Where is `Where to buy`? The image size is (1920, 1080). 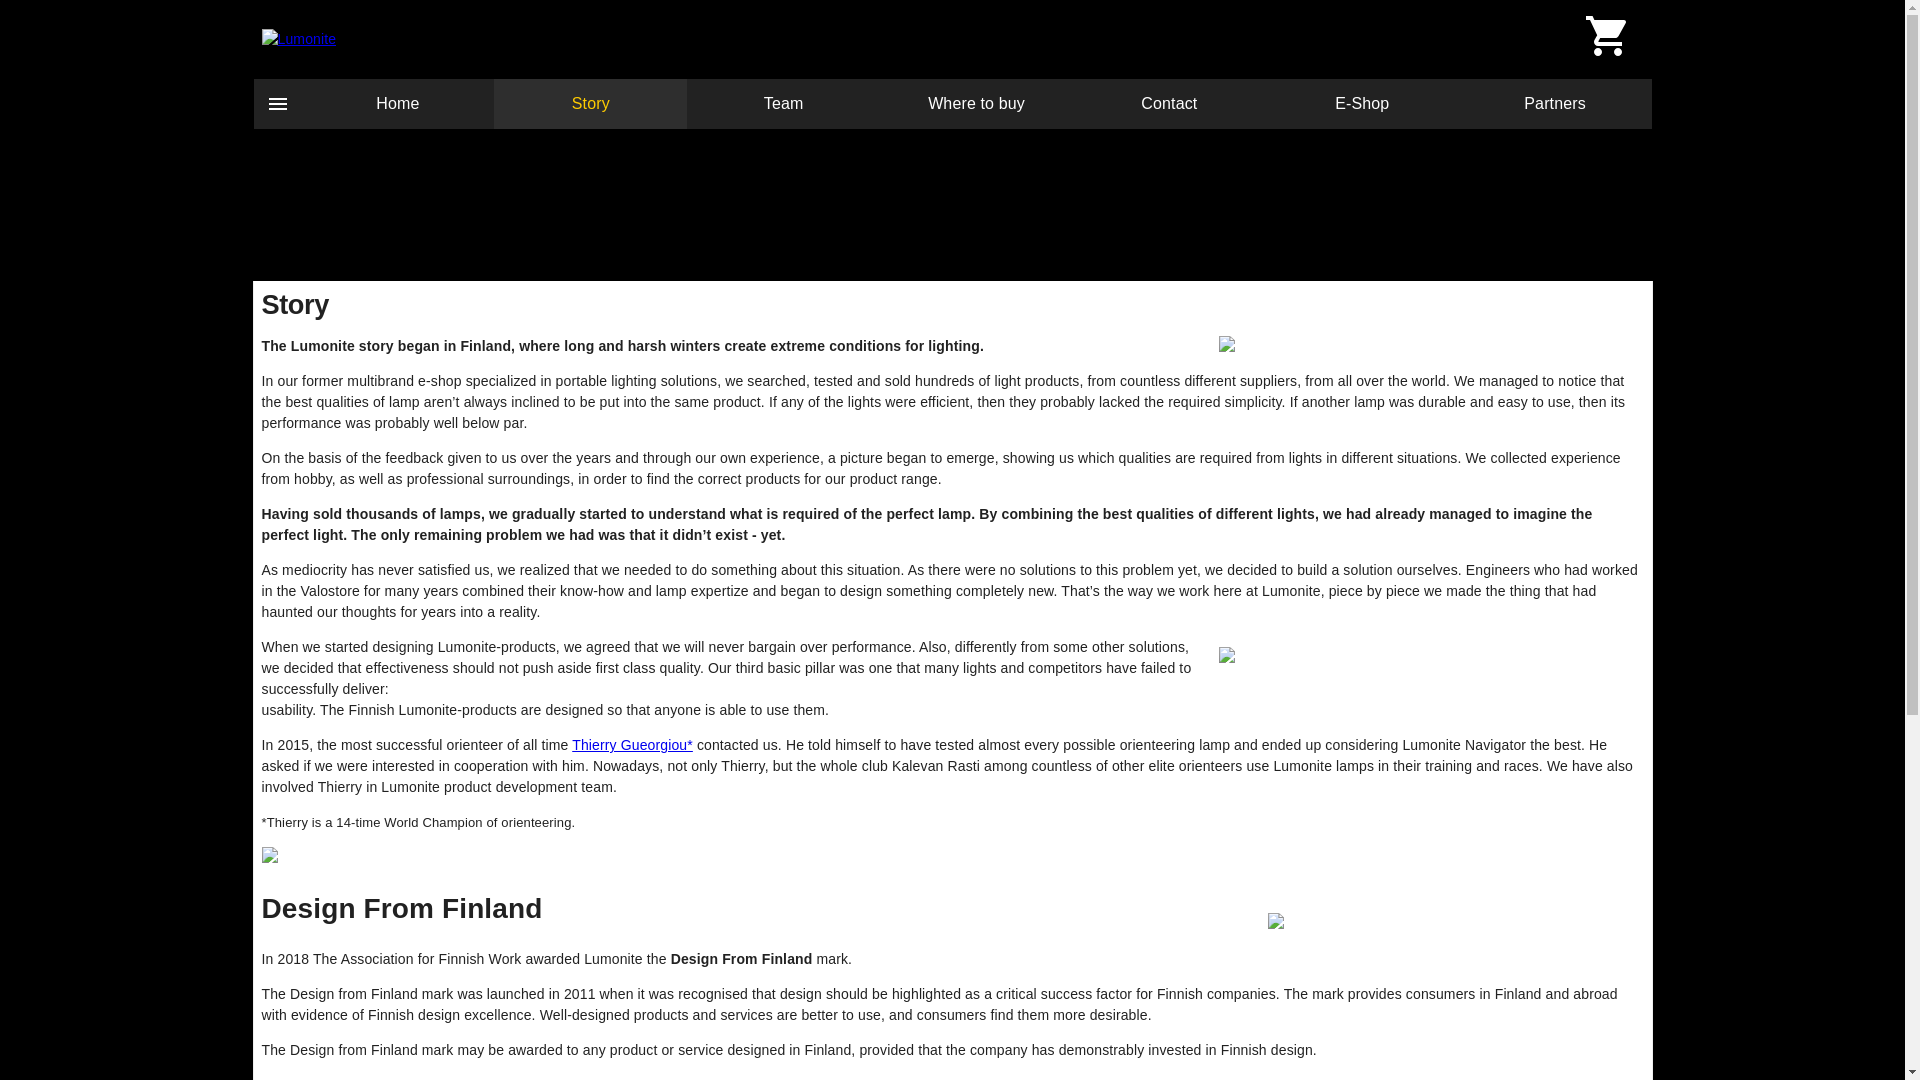 Where to buy is located at coordinates (976, 103).